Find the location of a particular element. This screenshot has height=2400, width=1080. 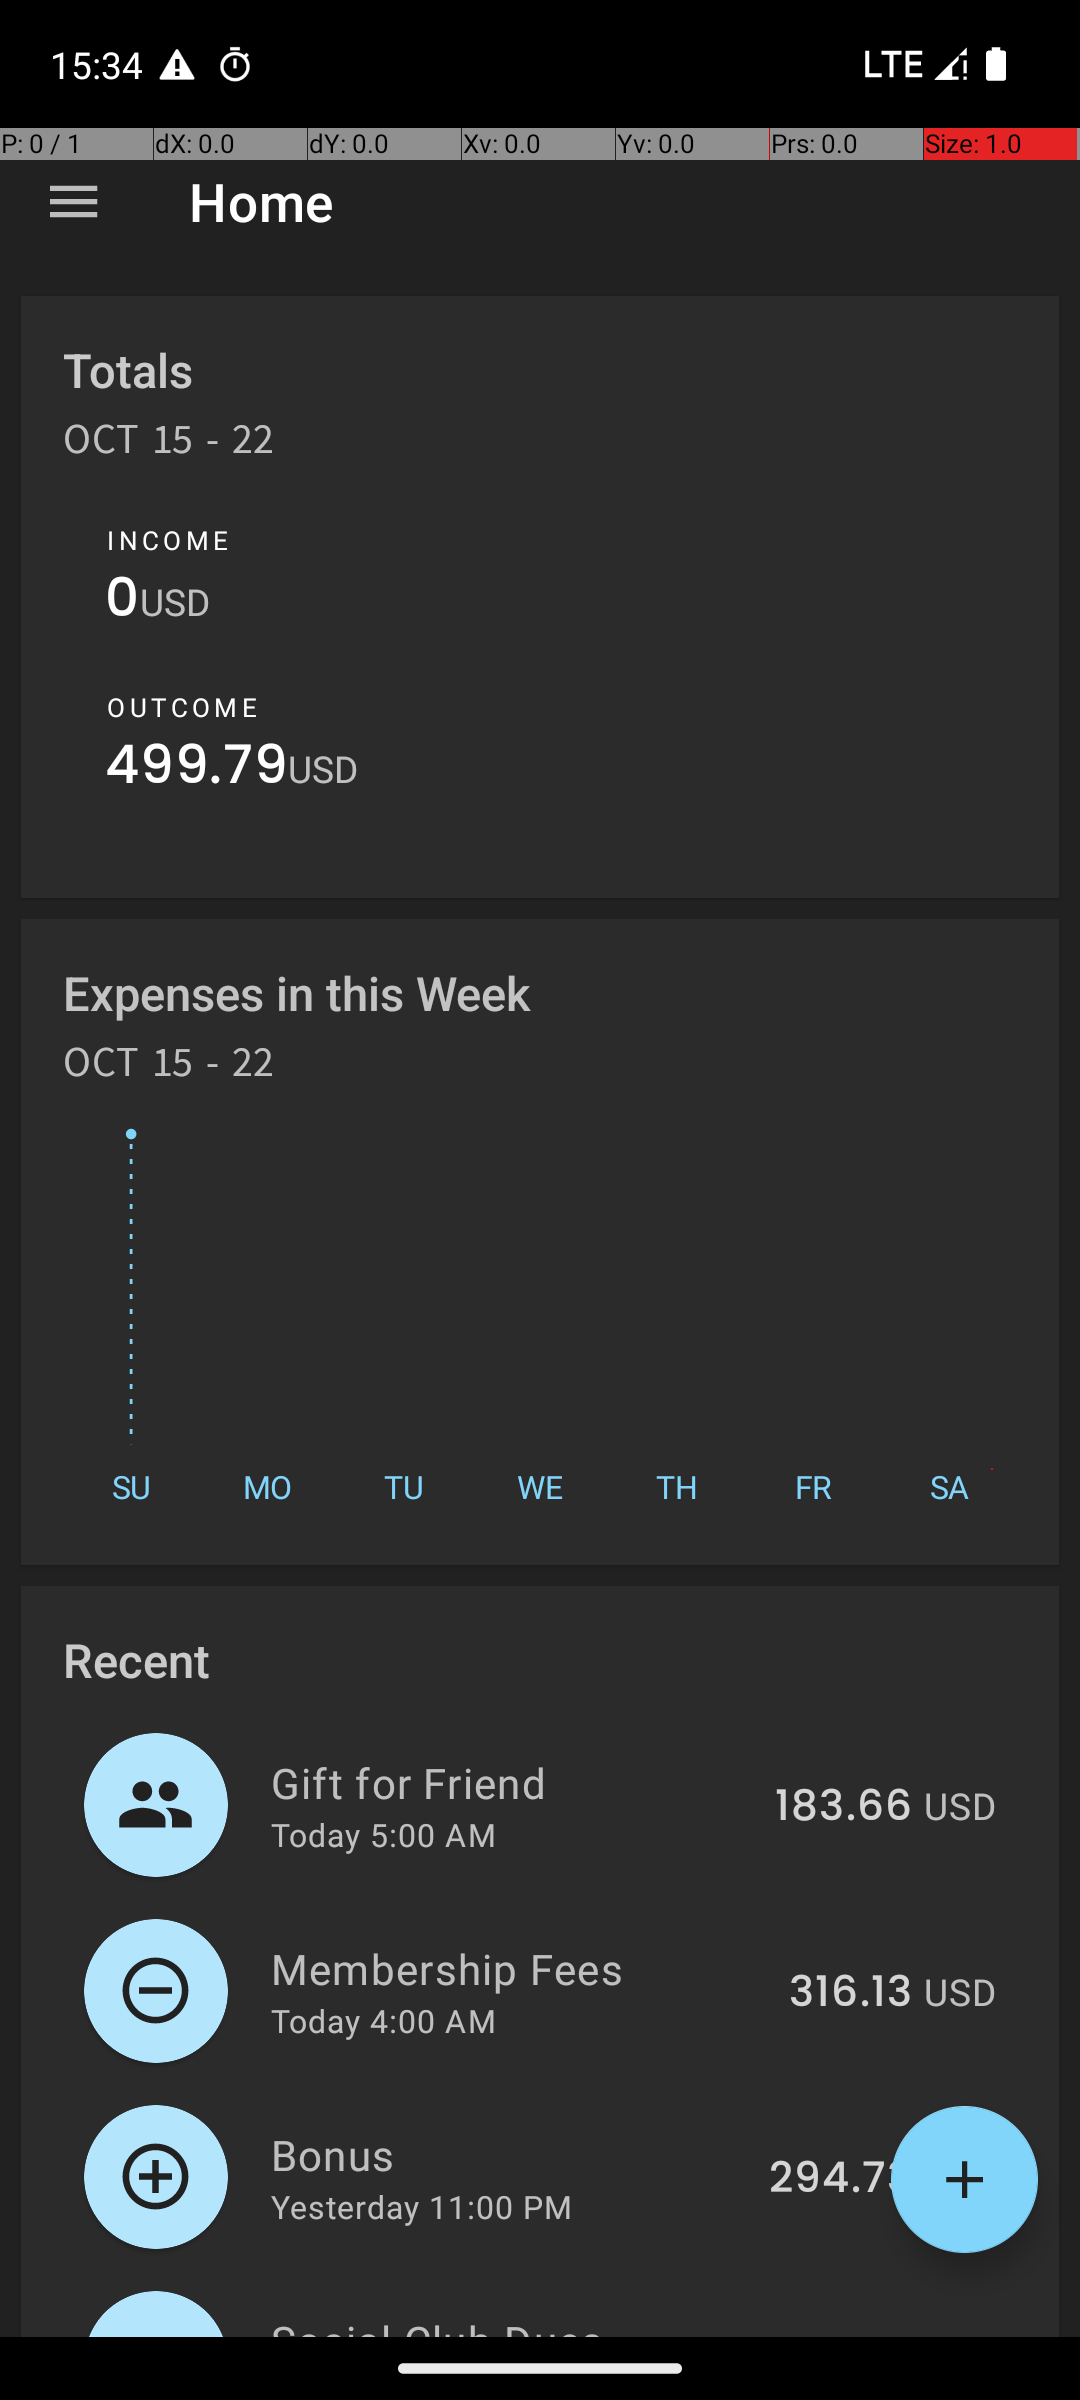

183.66 is located at coordinates (844, 1807).